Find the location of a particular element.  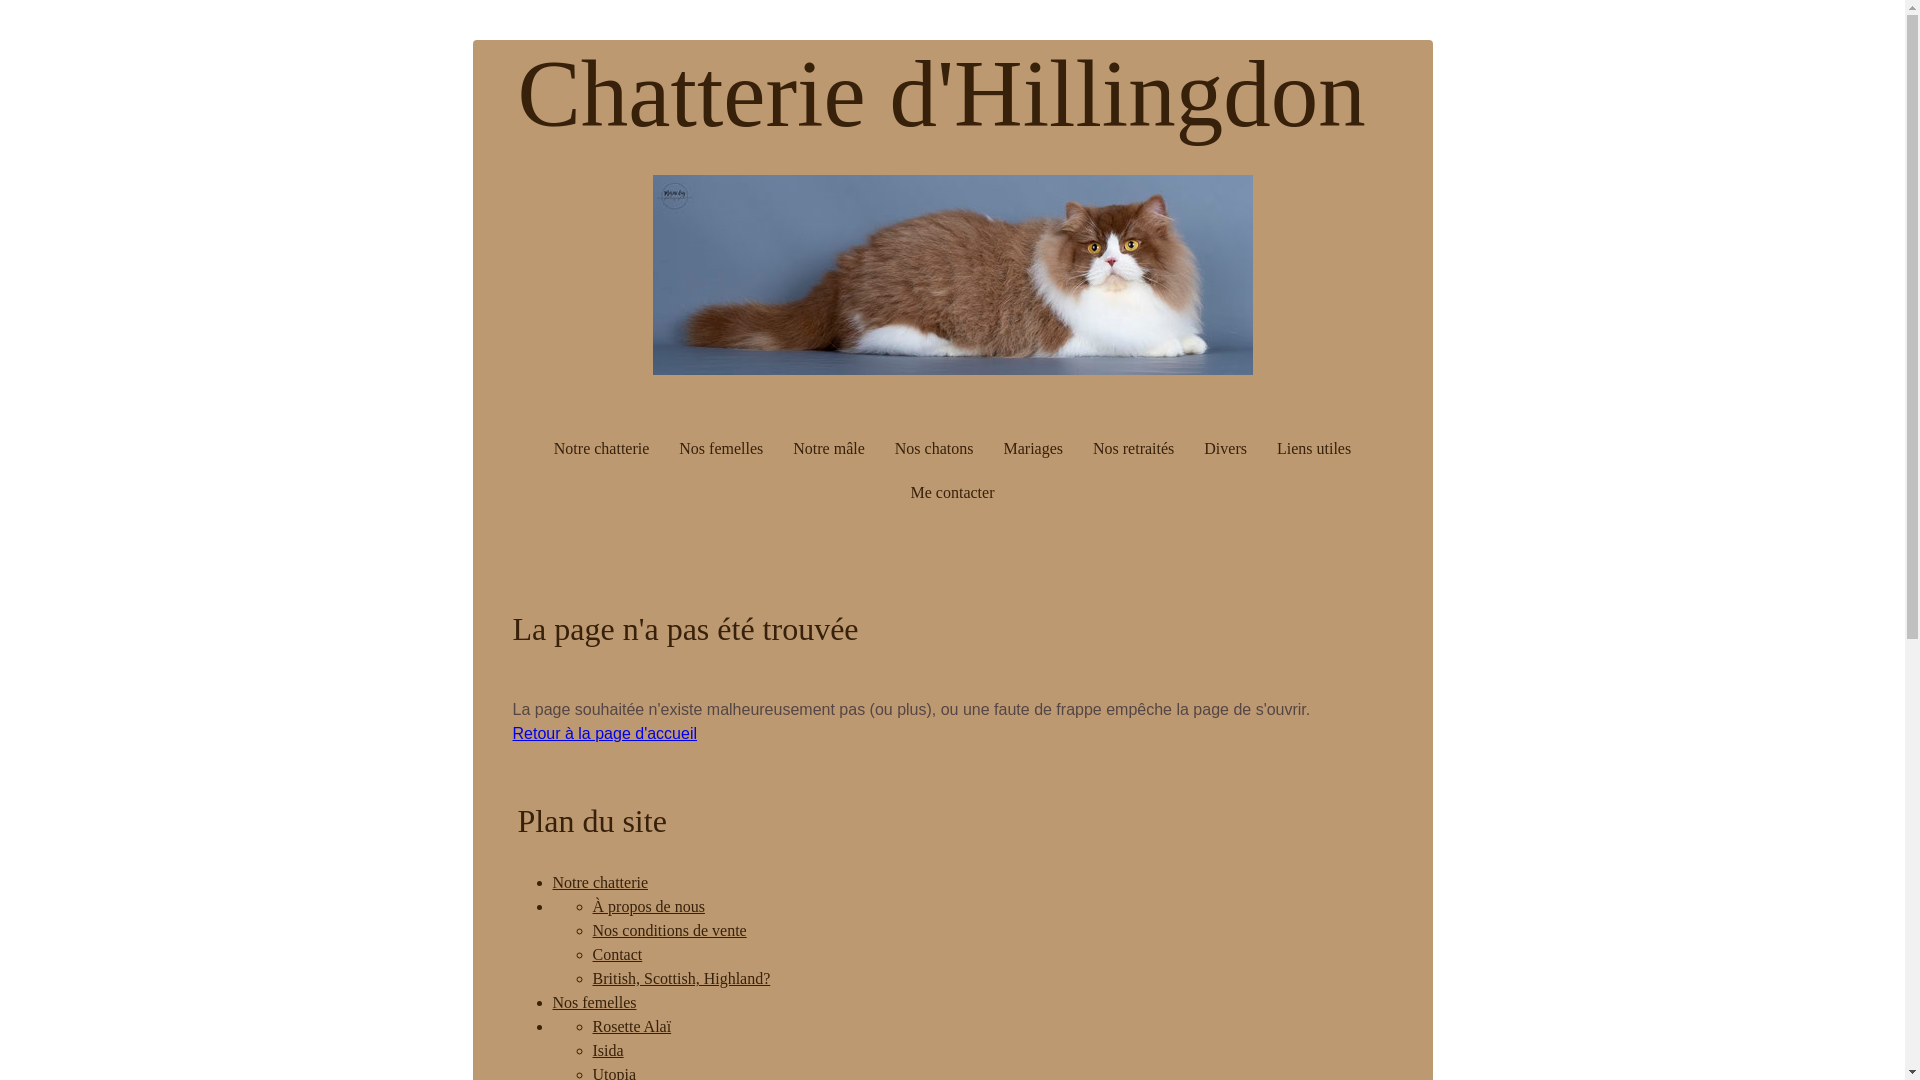

Contact is located at coordinates (617, 954).